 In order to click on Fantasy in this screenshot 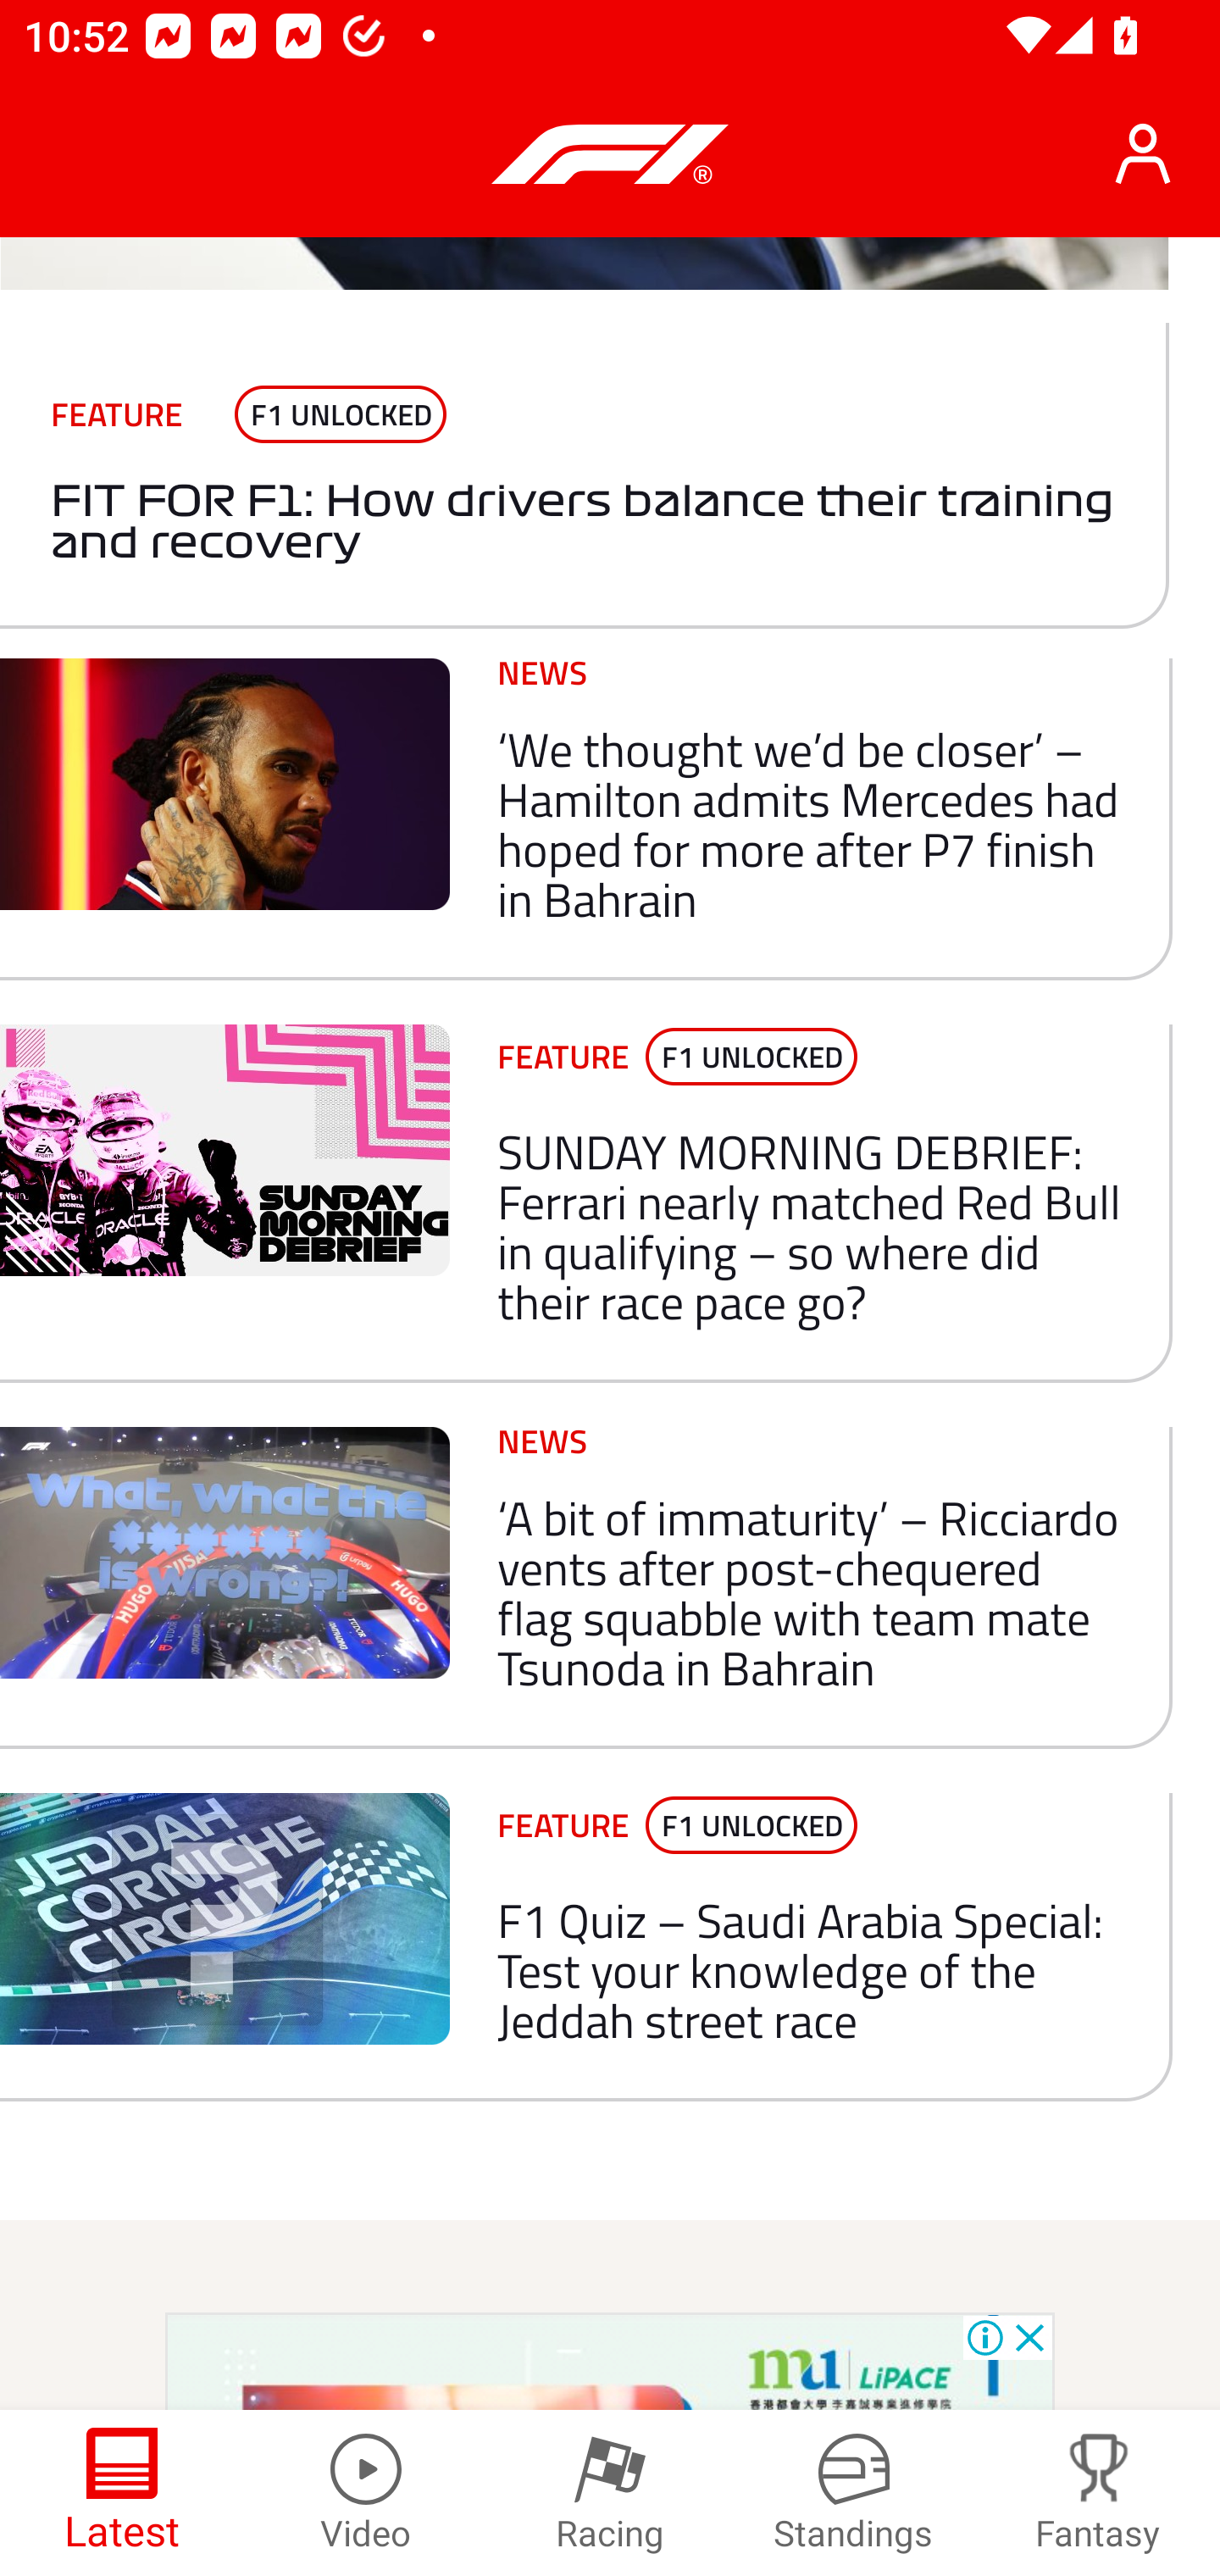, I will do `click(1098, 2493)`.